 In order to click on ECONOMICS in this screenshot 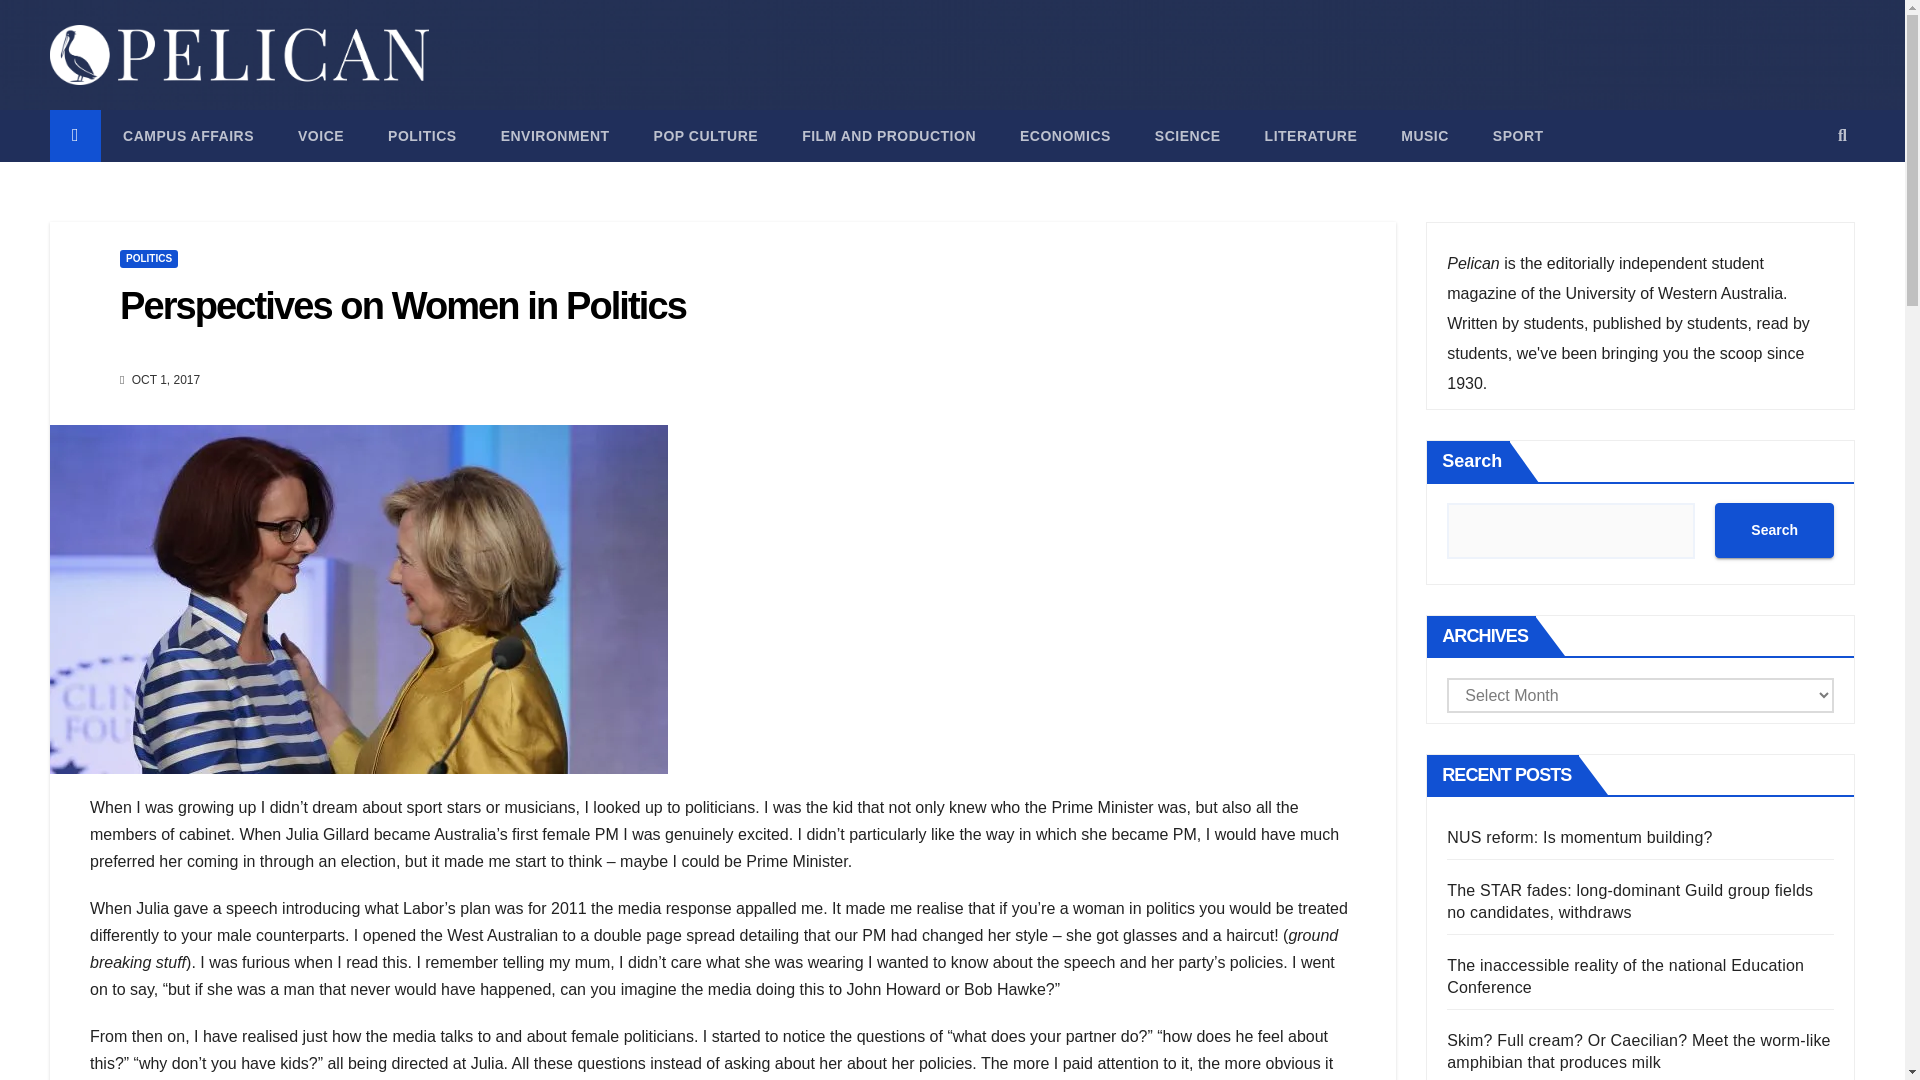, I will do `click(1065, 136)`.